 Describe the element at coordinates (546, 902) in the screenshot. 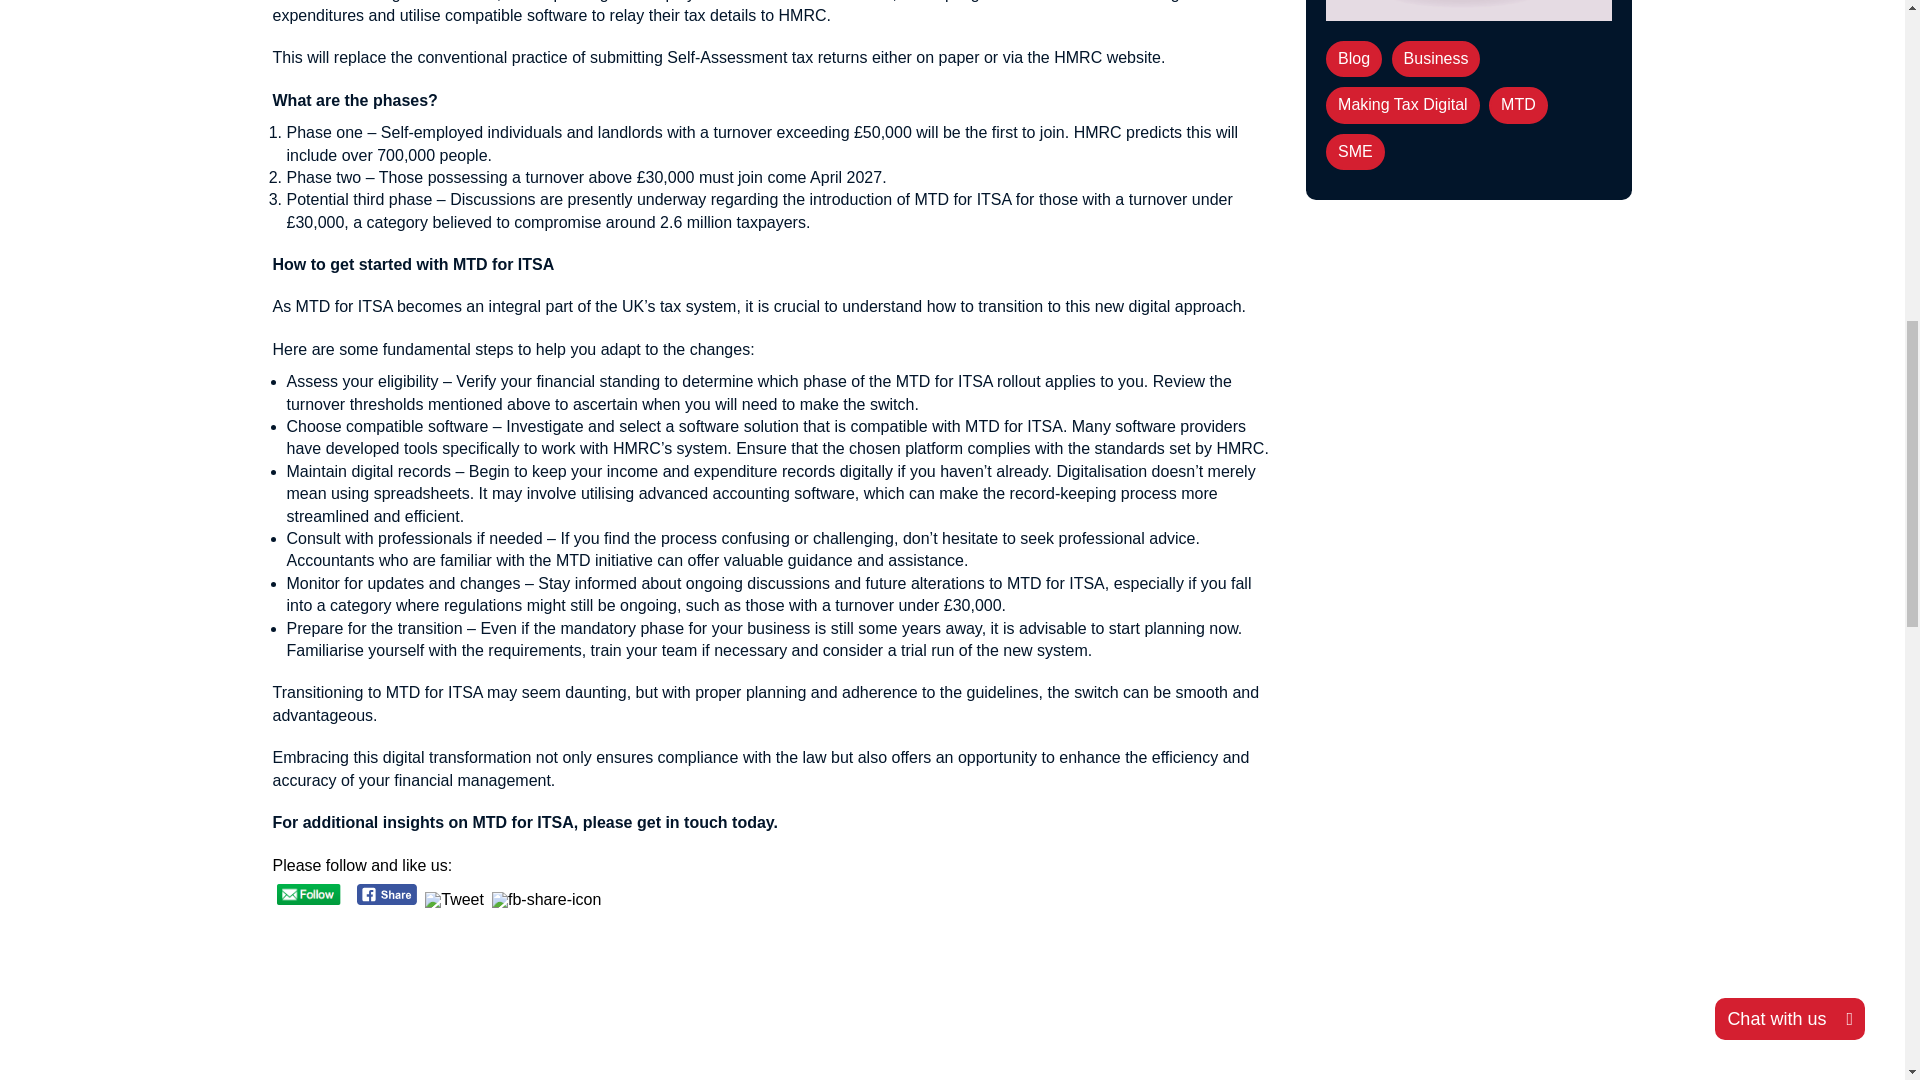

I see `Pin Share` at that location.